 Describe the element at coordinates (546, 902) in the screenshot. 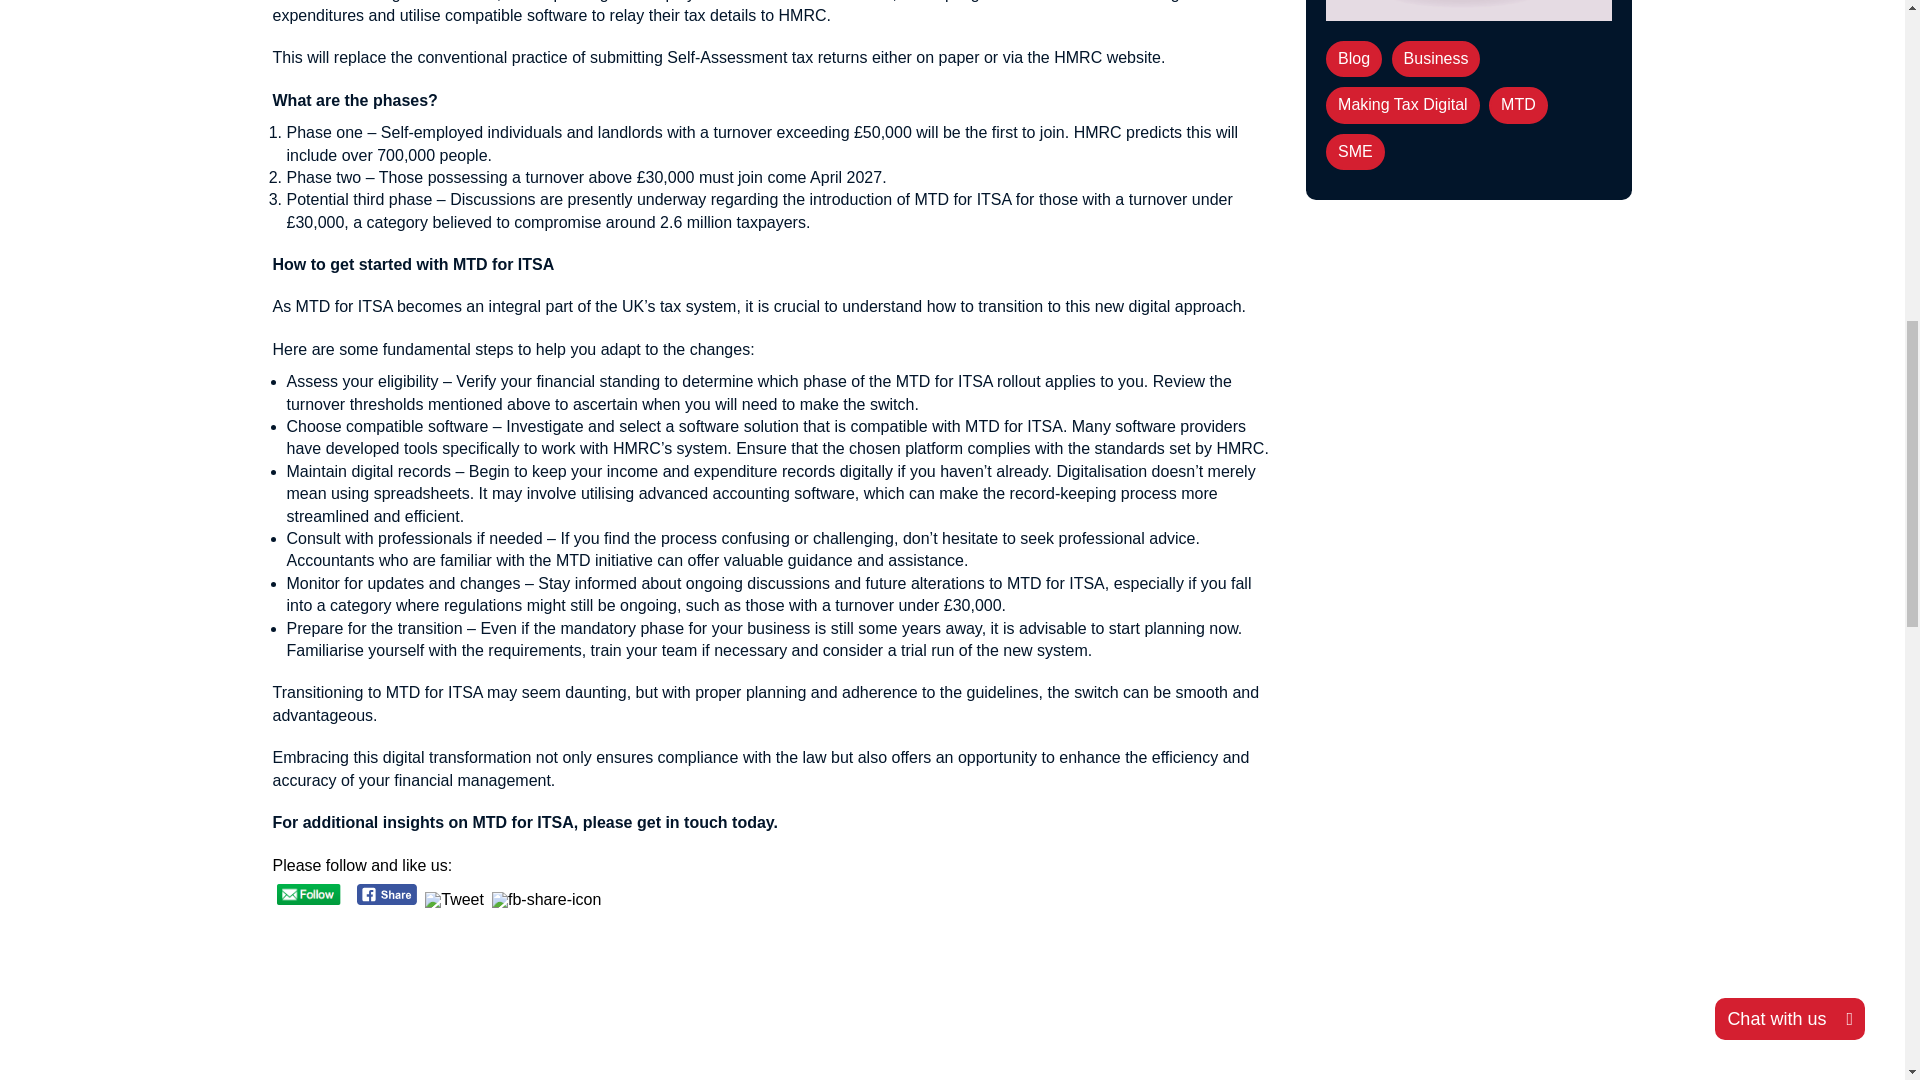

I see `Pin Share` at that location.